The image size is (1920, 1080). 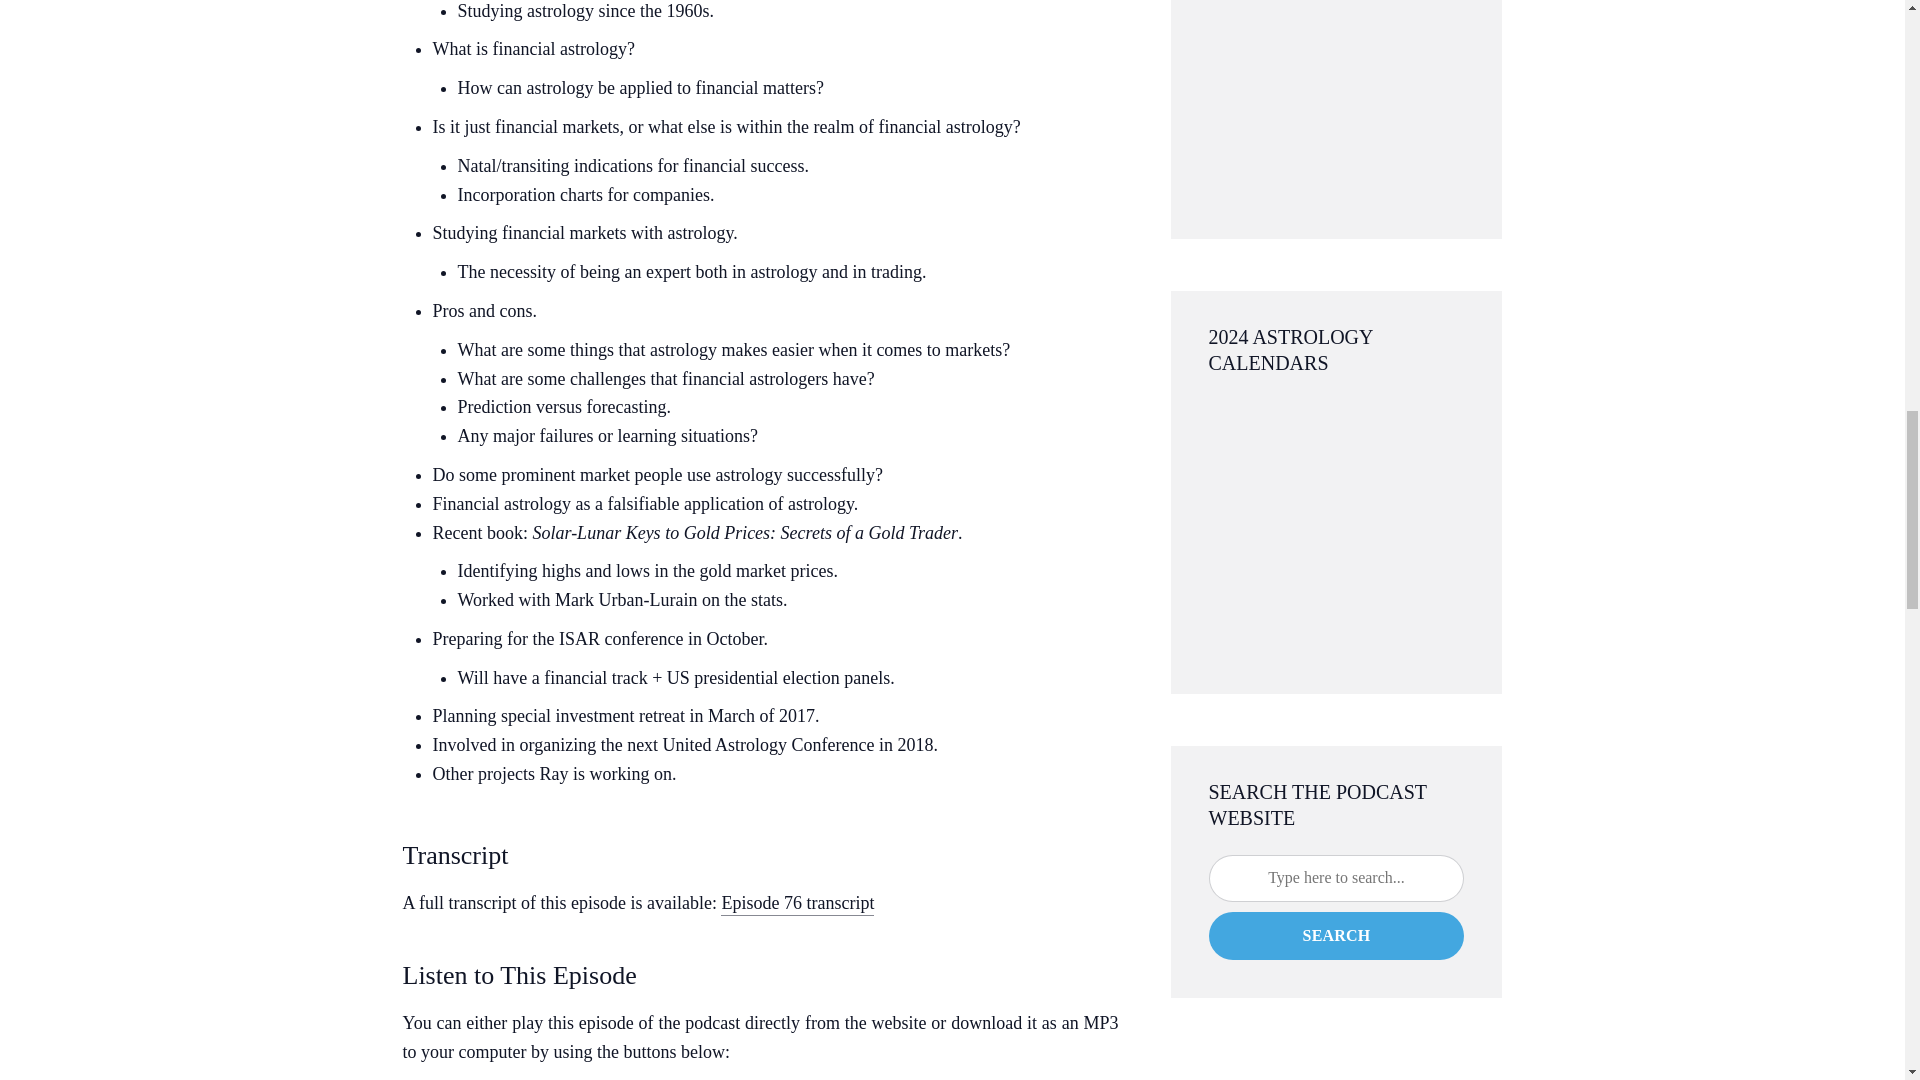 I want to click on Episode 76 transcript, so click(x=797, y=904).